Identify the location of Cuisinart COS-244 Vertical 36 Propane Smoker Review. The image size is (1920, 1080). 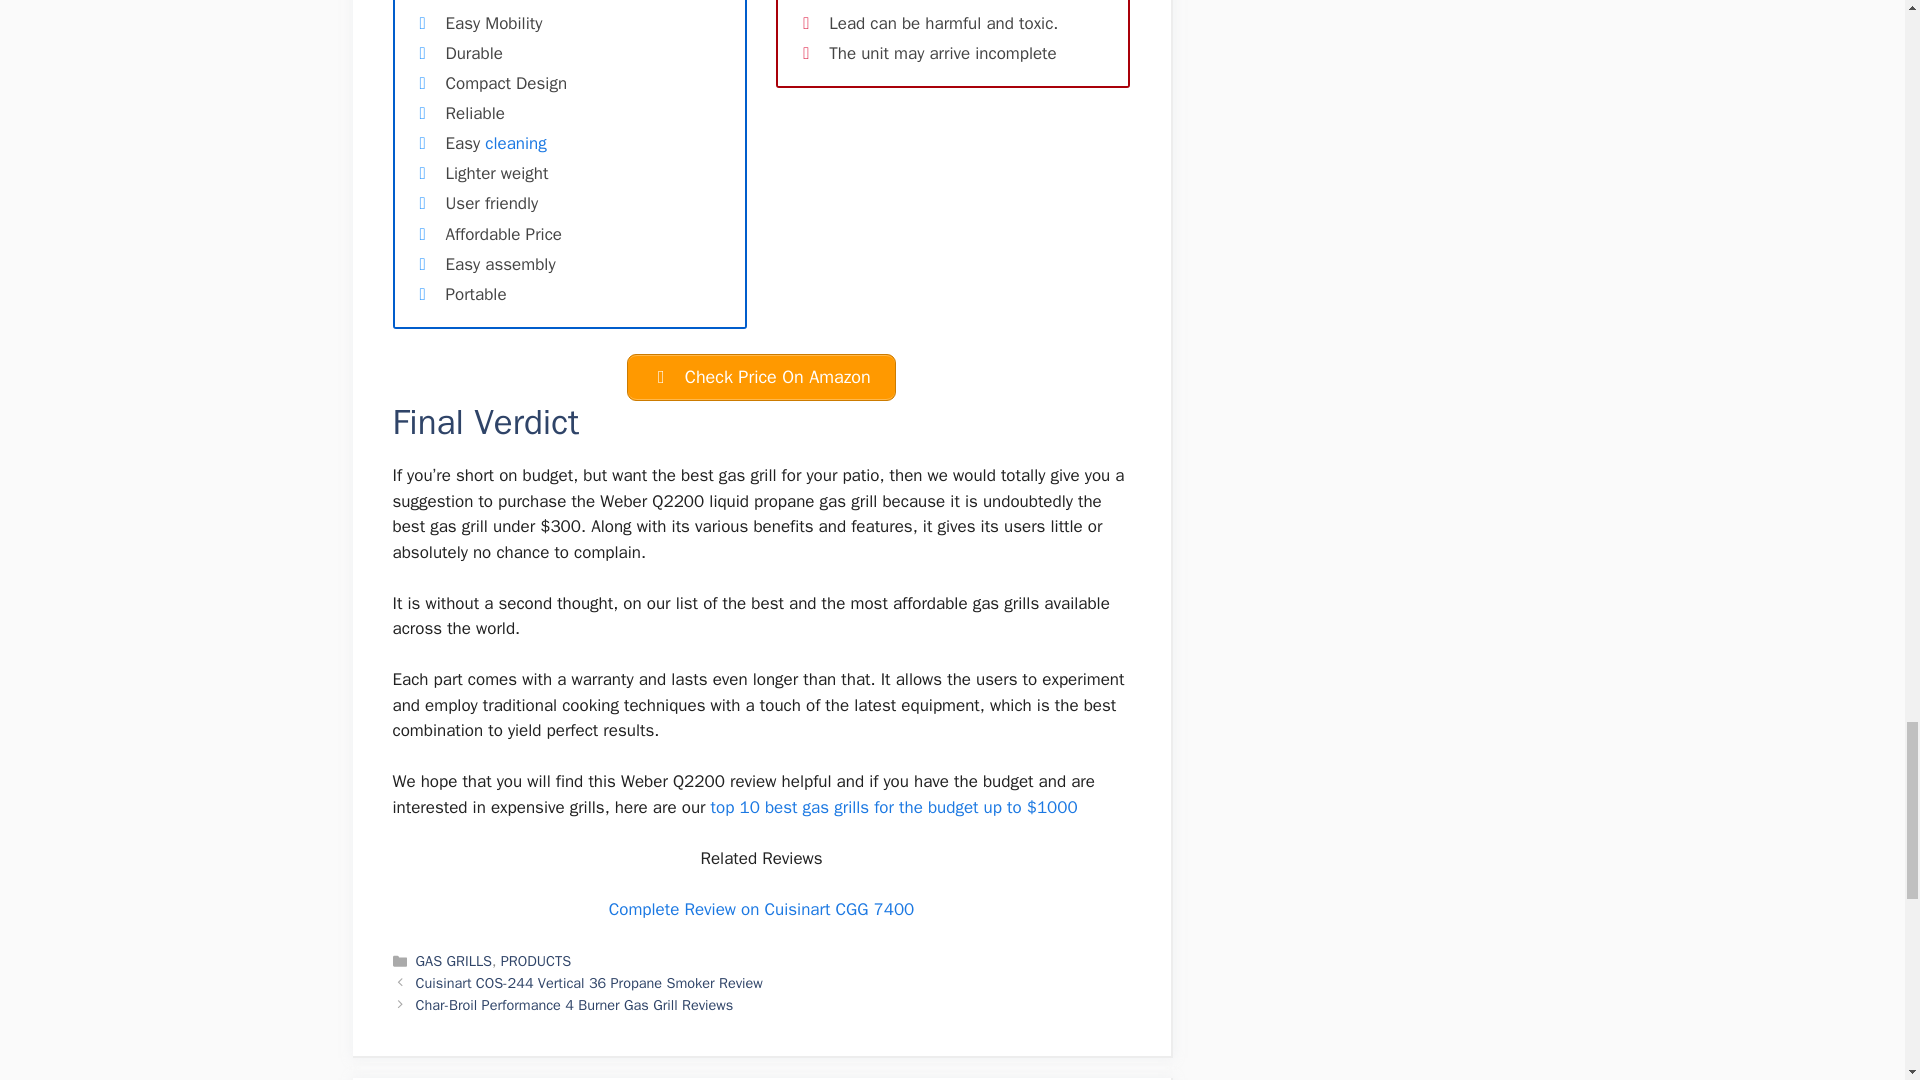
(589, 983).